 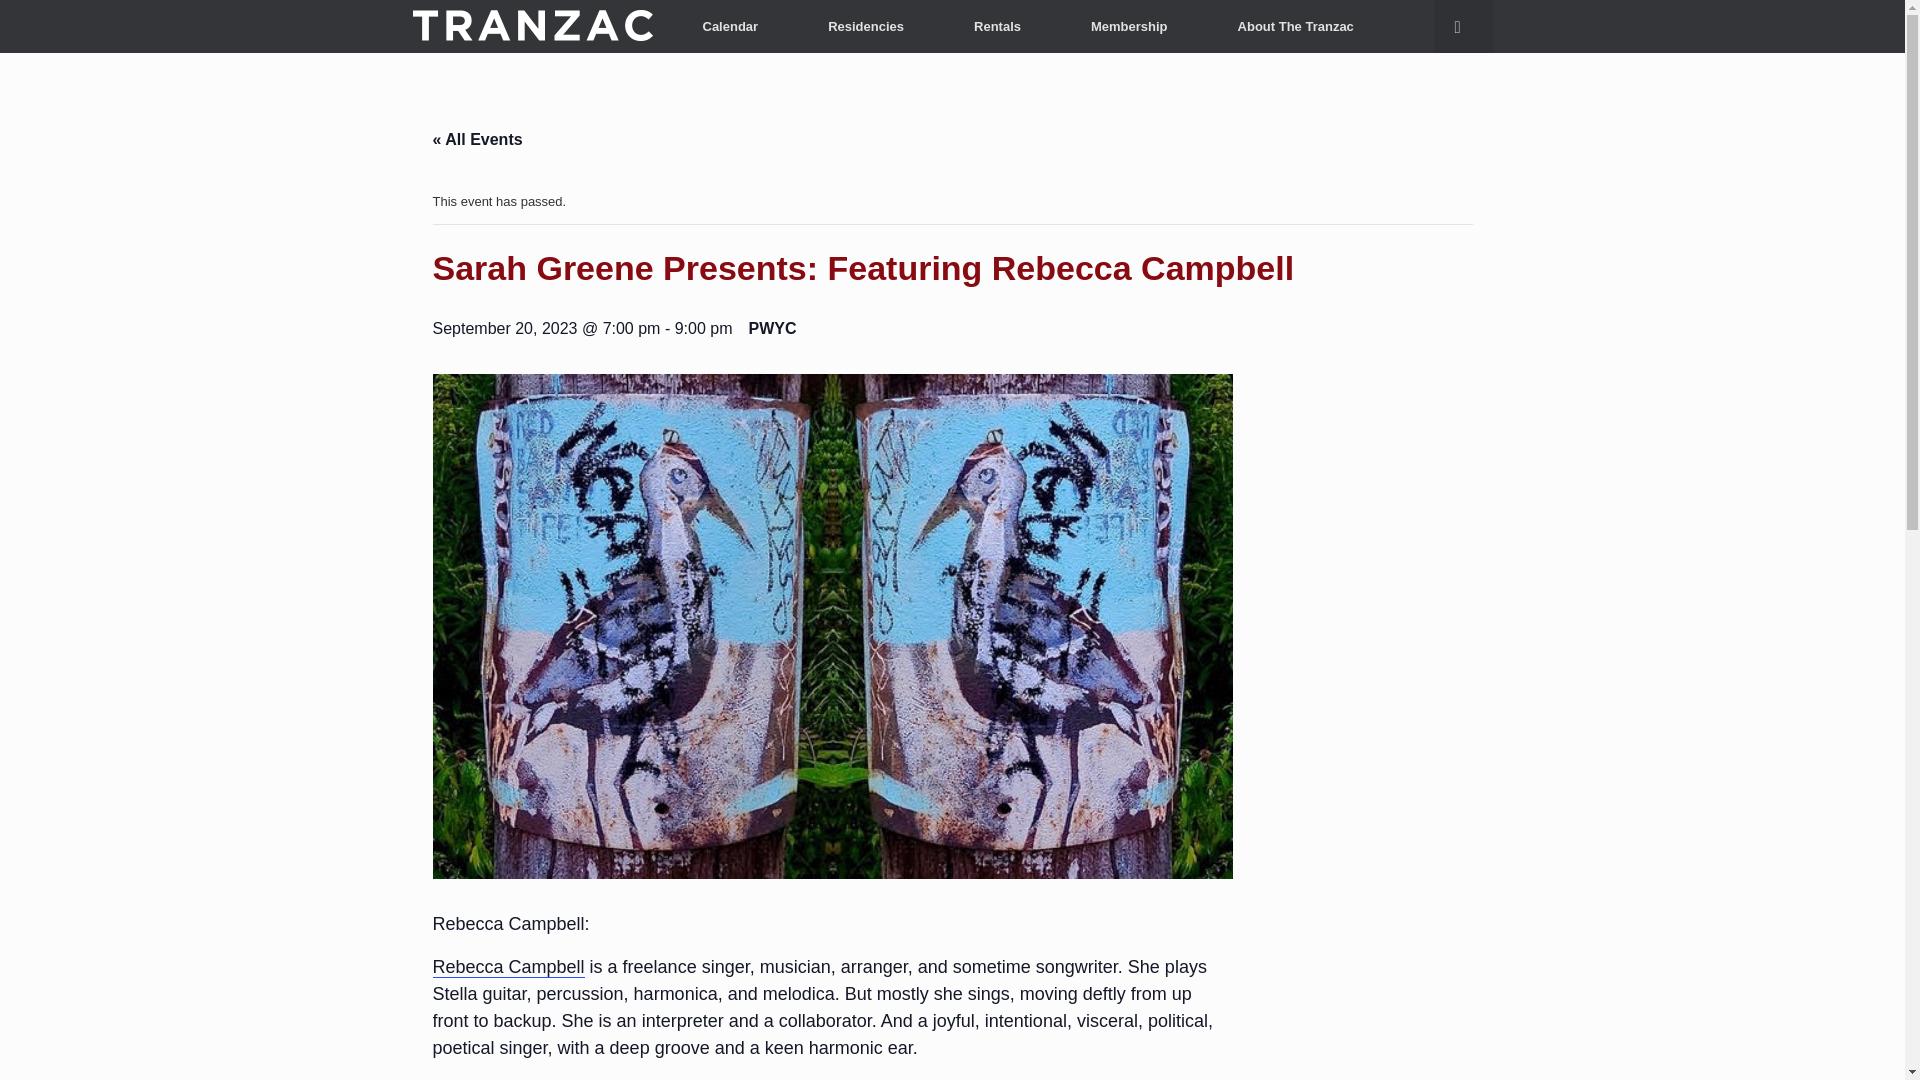 What do you see at coordinates (1296, 26) in the screenshot?
I see `About The Tranzac` at bounding box center [1296, 26].